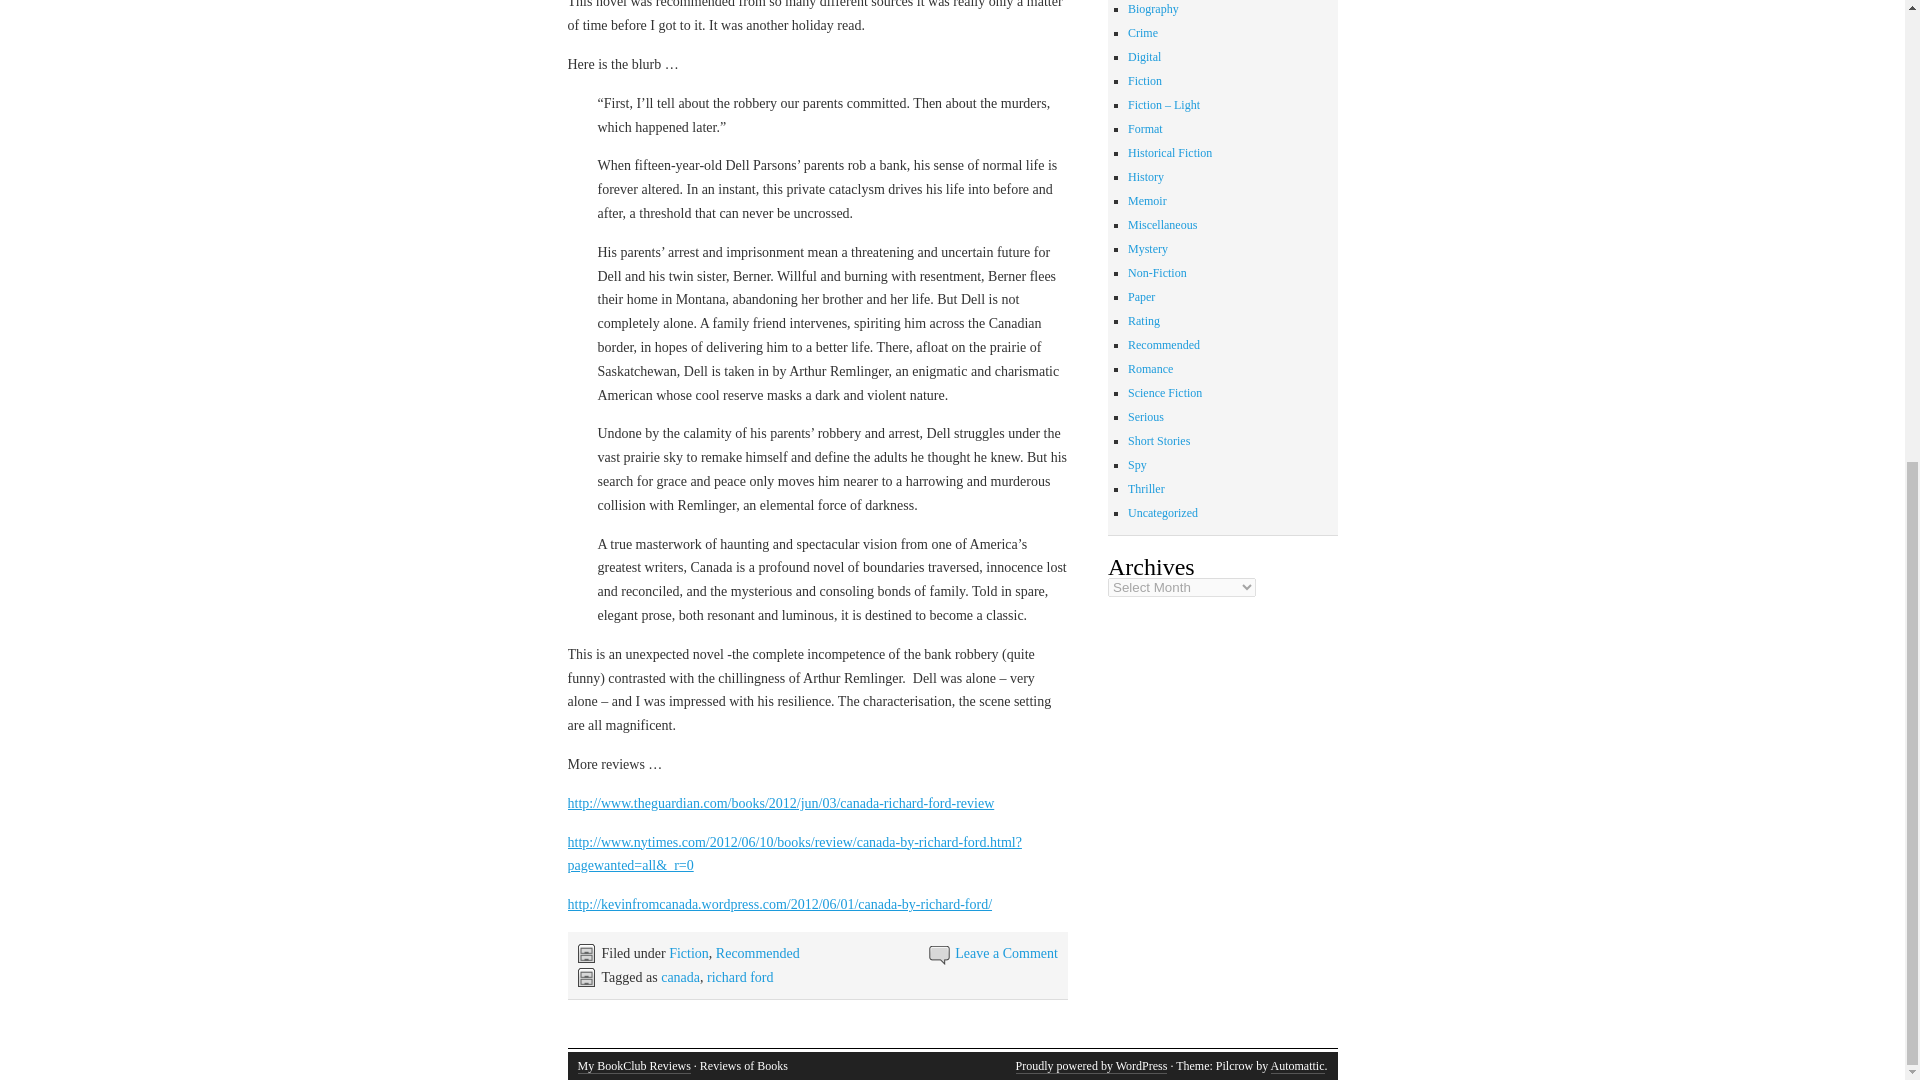  Describe the element at coordinates (758, 954) in the screenshot. I see `Recommended` at that location.